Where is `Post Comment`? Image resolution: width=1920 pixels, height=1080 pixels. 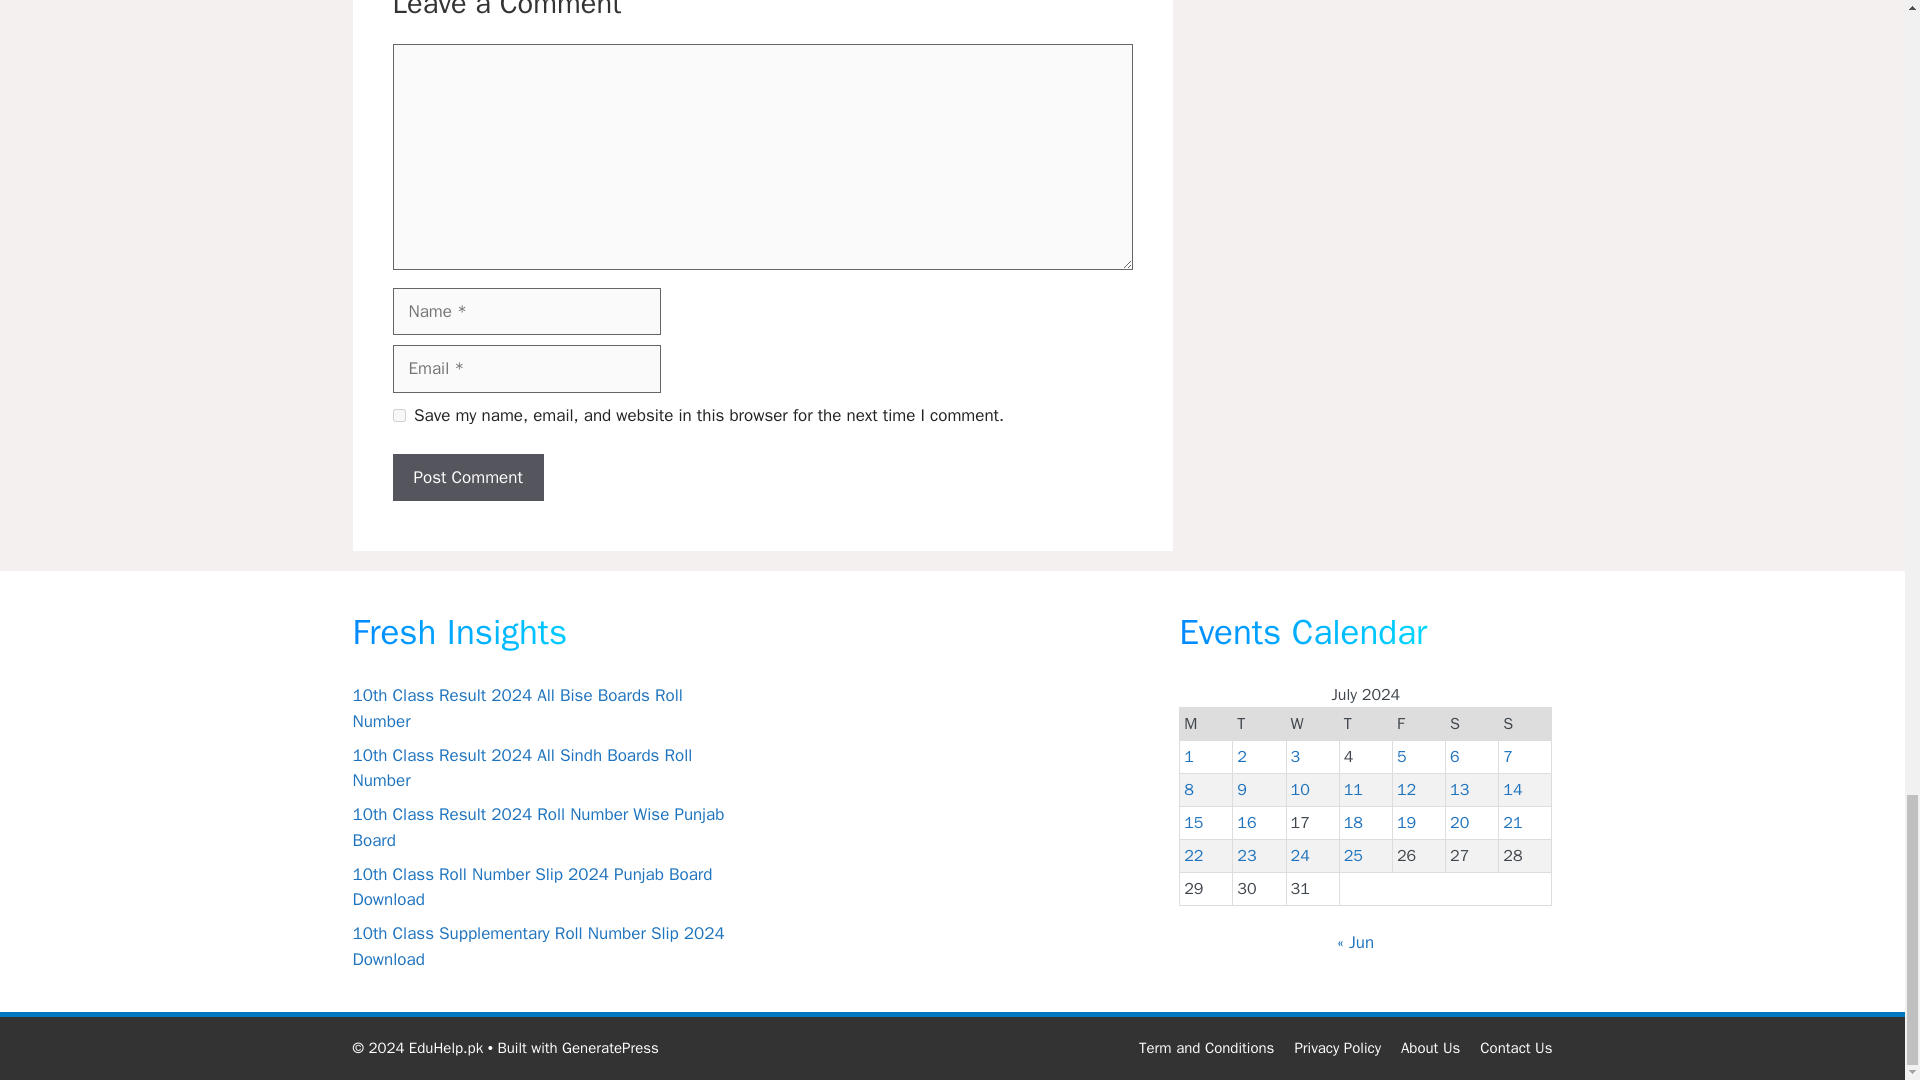
Post Comment is located at coordinates (467, 478).